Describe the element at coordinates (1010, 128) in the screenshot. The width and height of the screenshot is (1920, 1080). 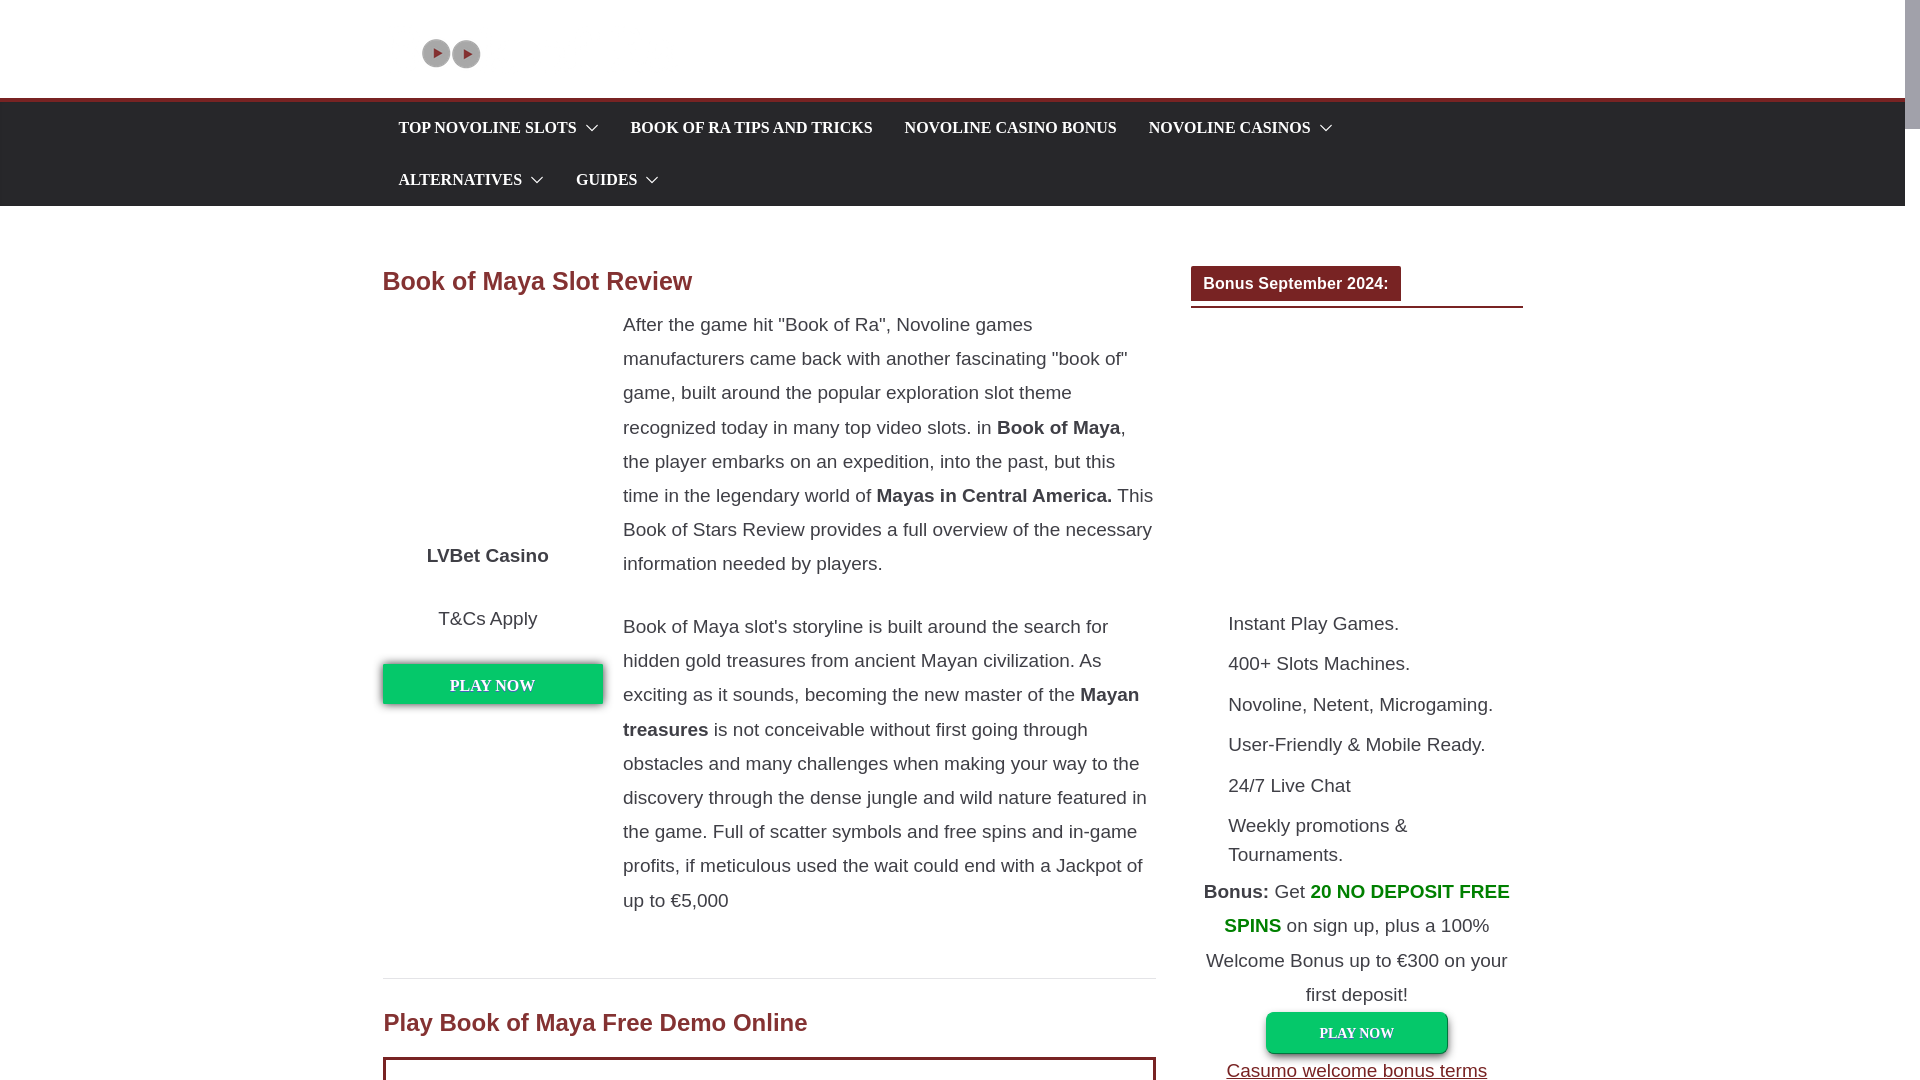
I see `NOVOLINE CASINO BONUS` at that location.